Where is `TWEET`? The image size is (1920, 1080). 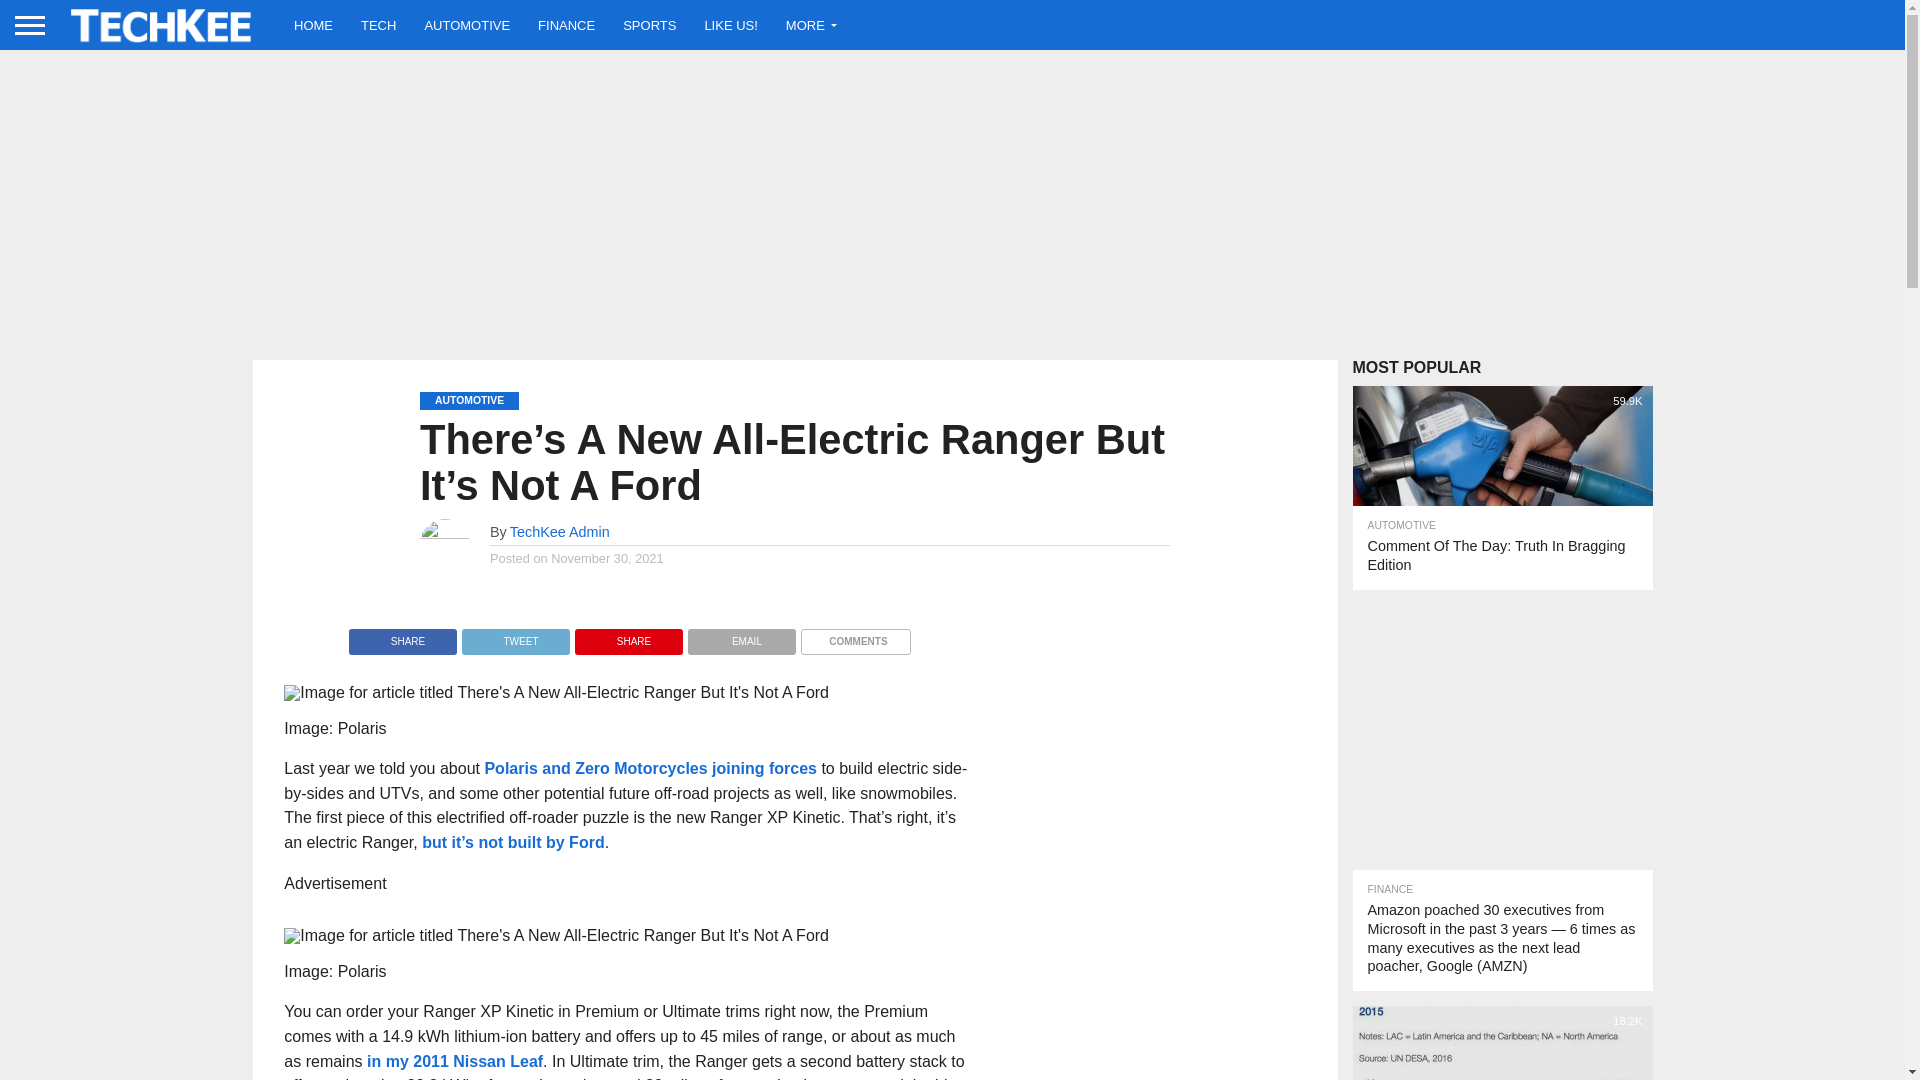 TWEET is located at coordinates (515, 636).